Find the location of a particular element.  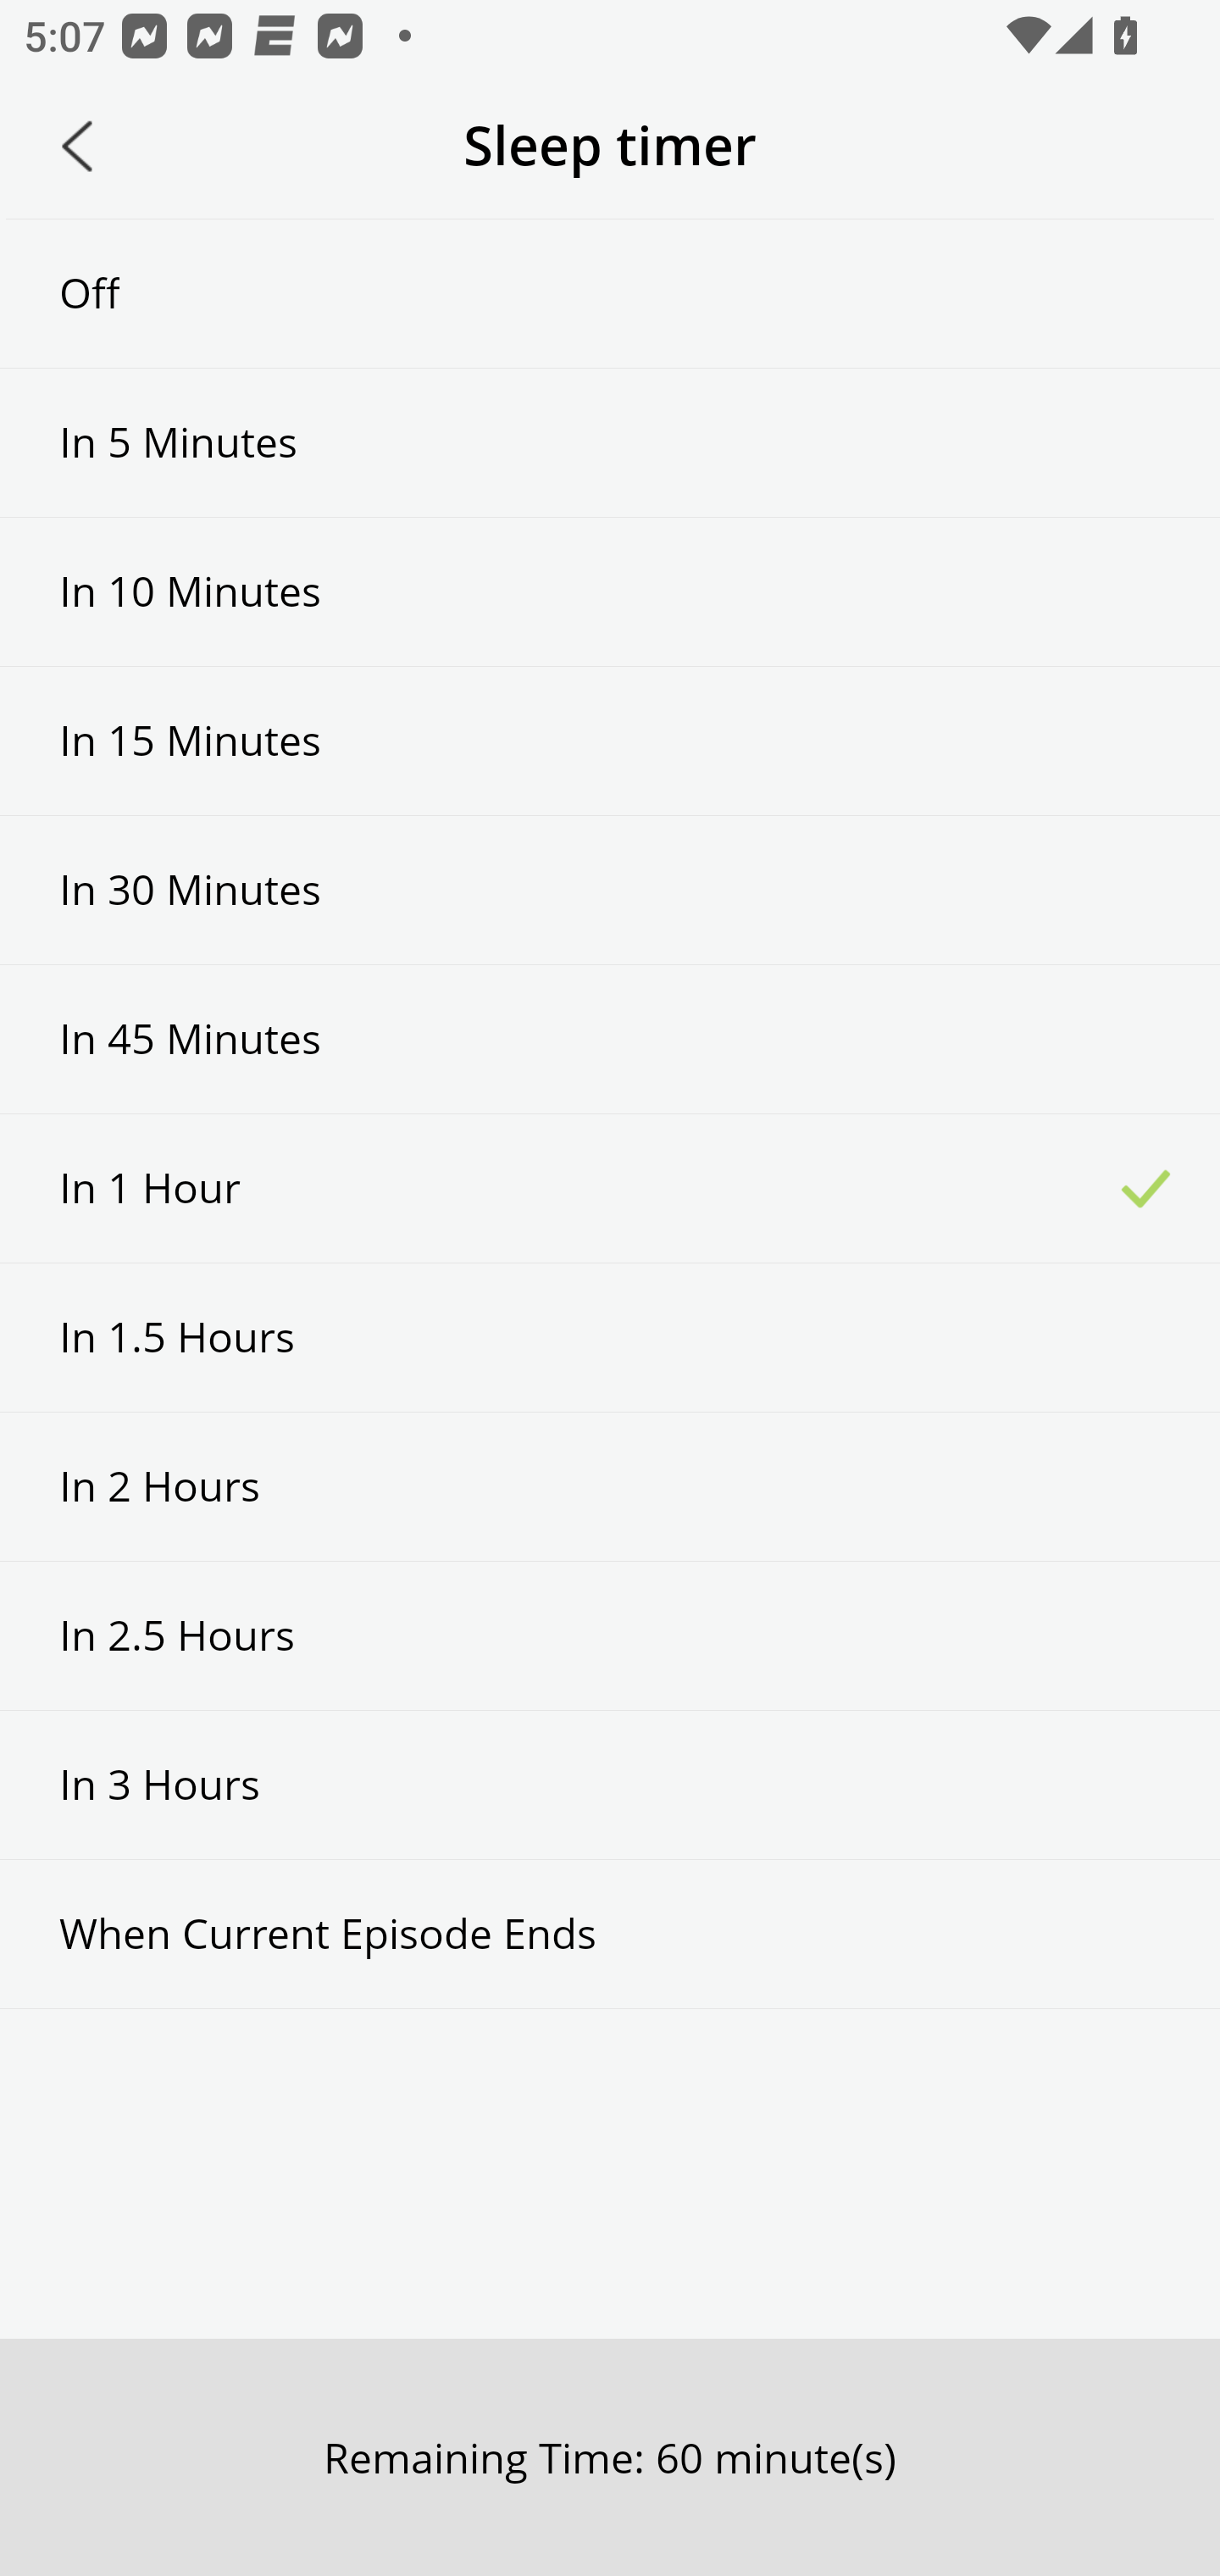

In 15 Minutes is located at coordinates (610, 741).